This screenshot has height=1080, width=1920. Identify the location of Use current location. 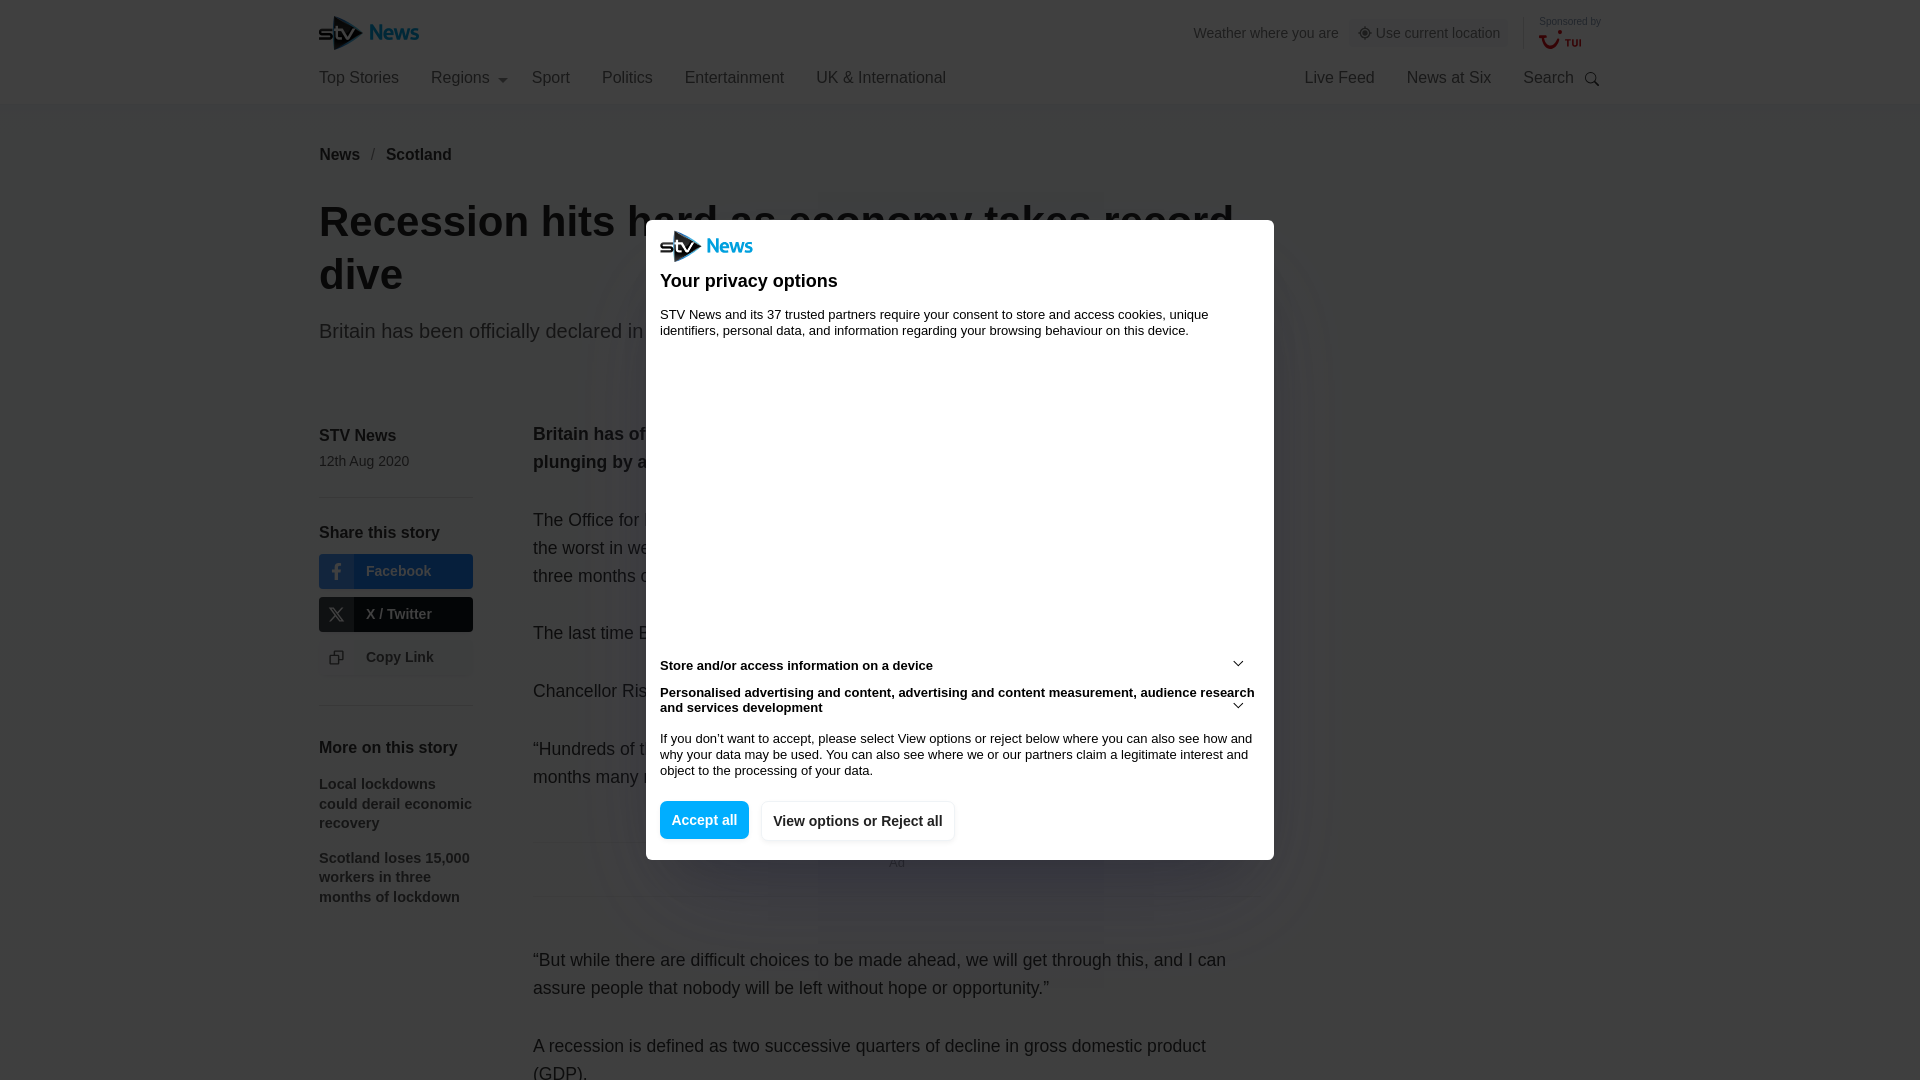
(1429, 33).